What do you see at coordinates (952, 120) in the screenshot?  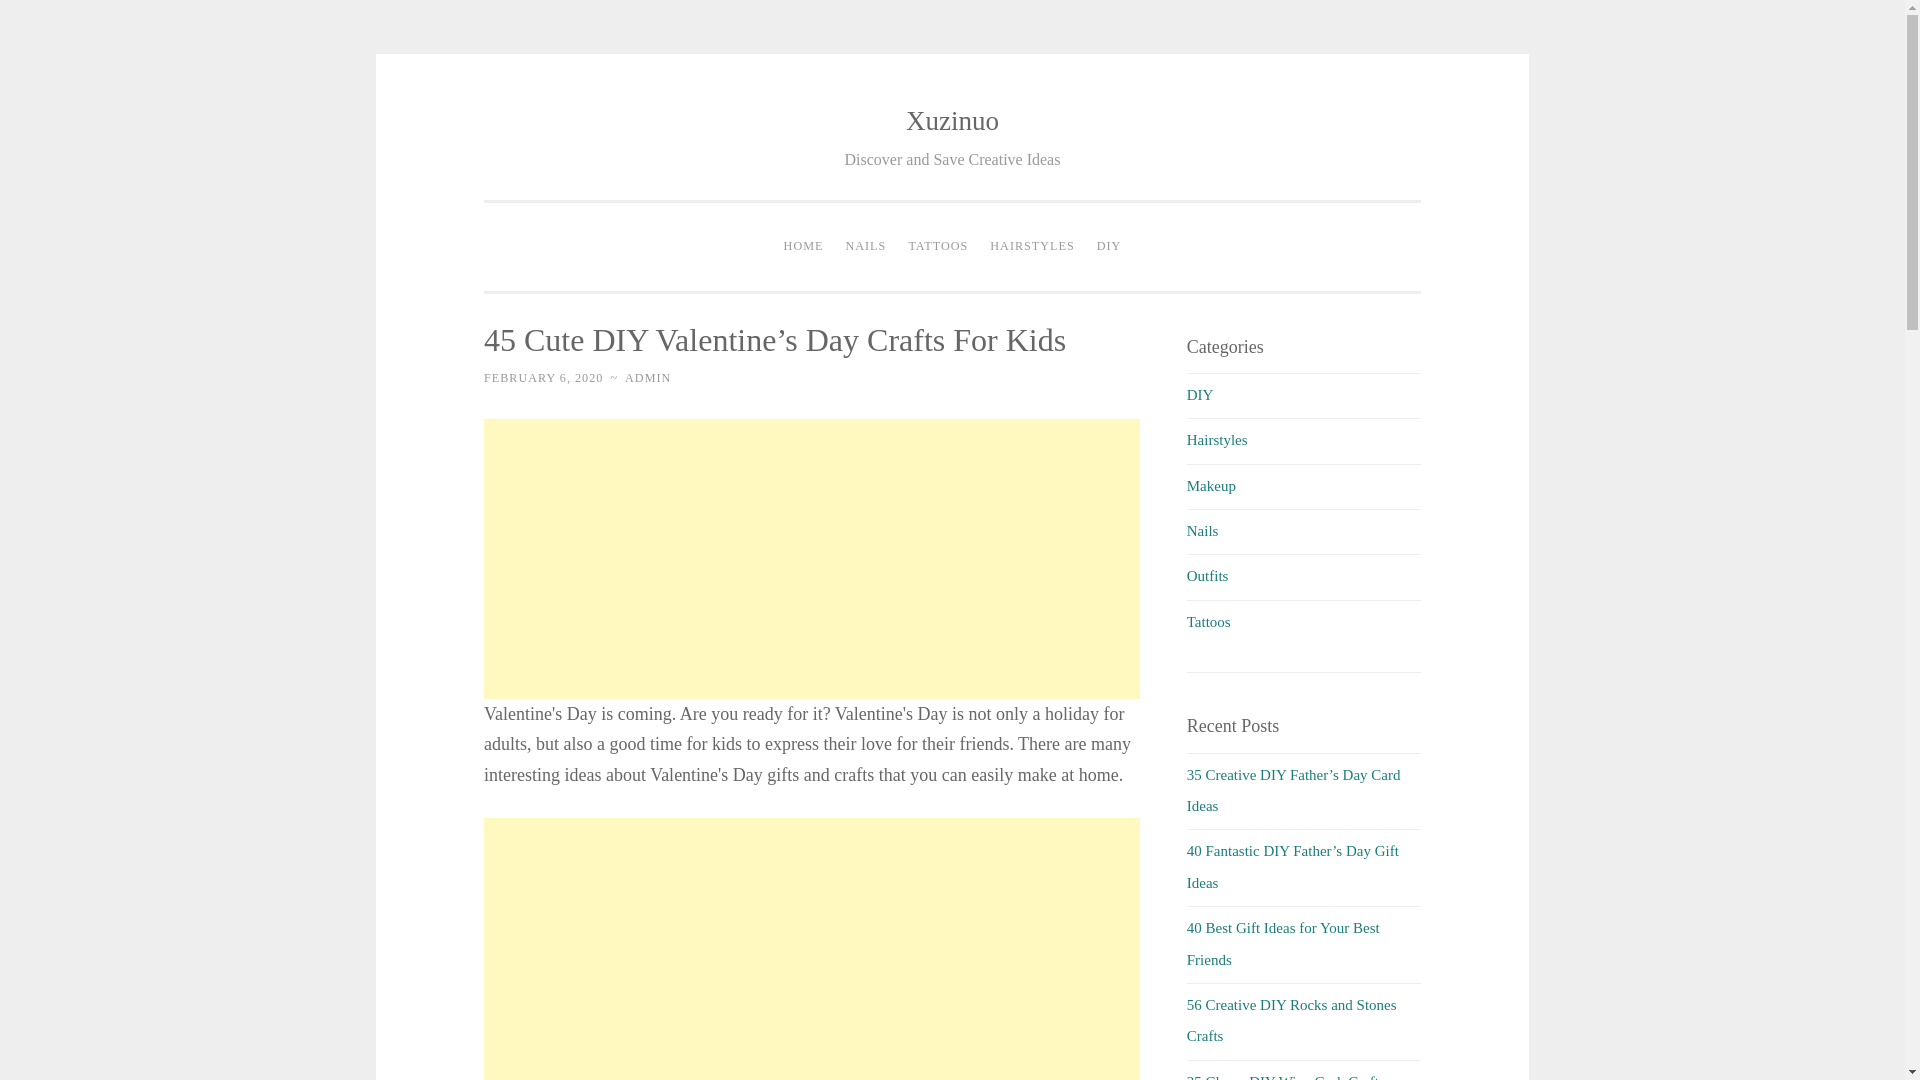 I see `Xuzinuo` at bounding box center [952, 120].